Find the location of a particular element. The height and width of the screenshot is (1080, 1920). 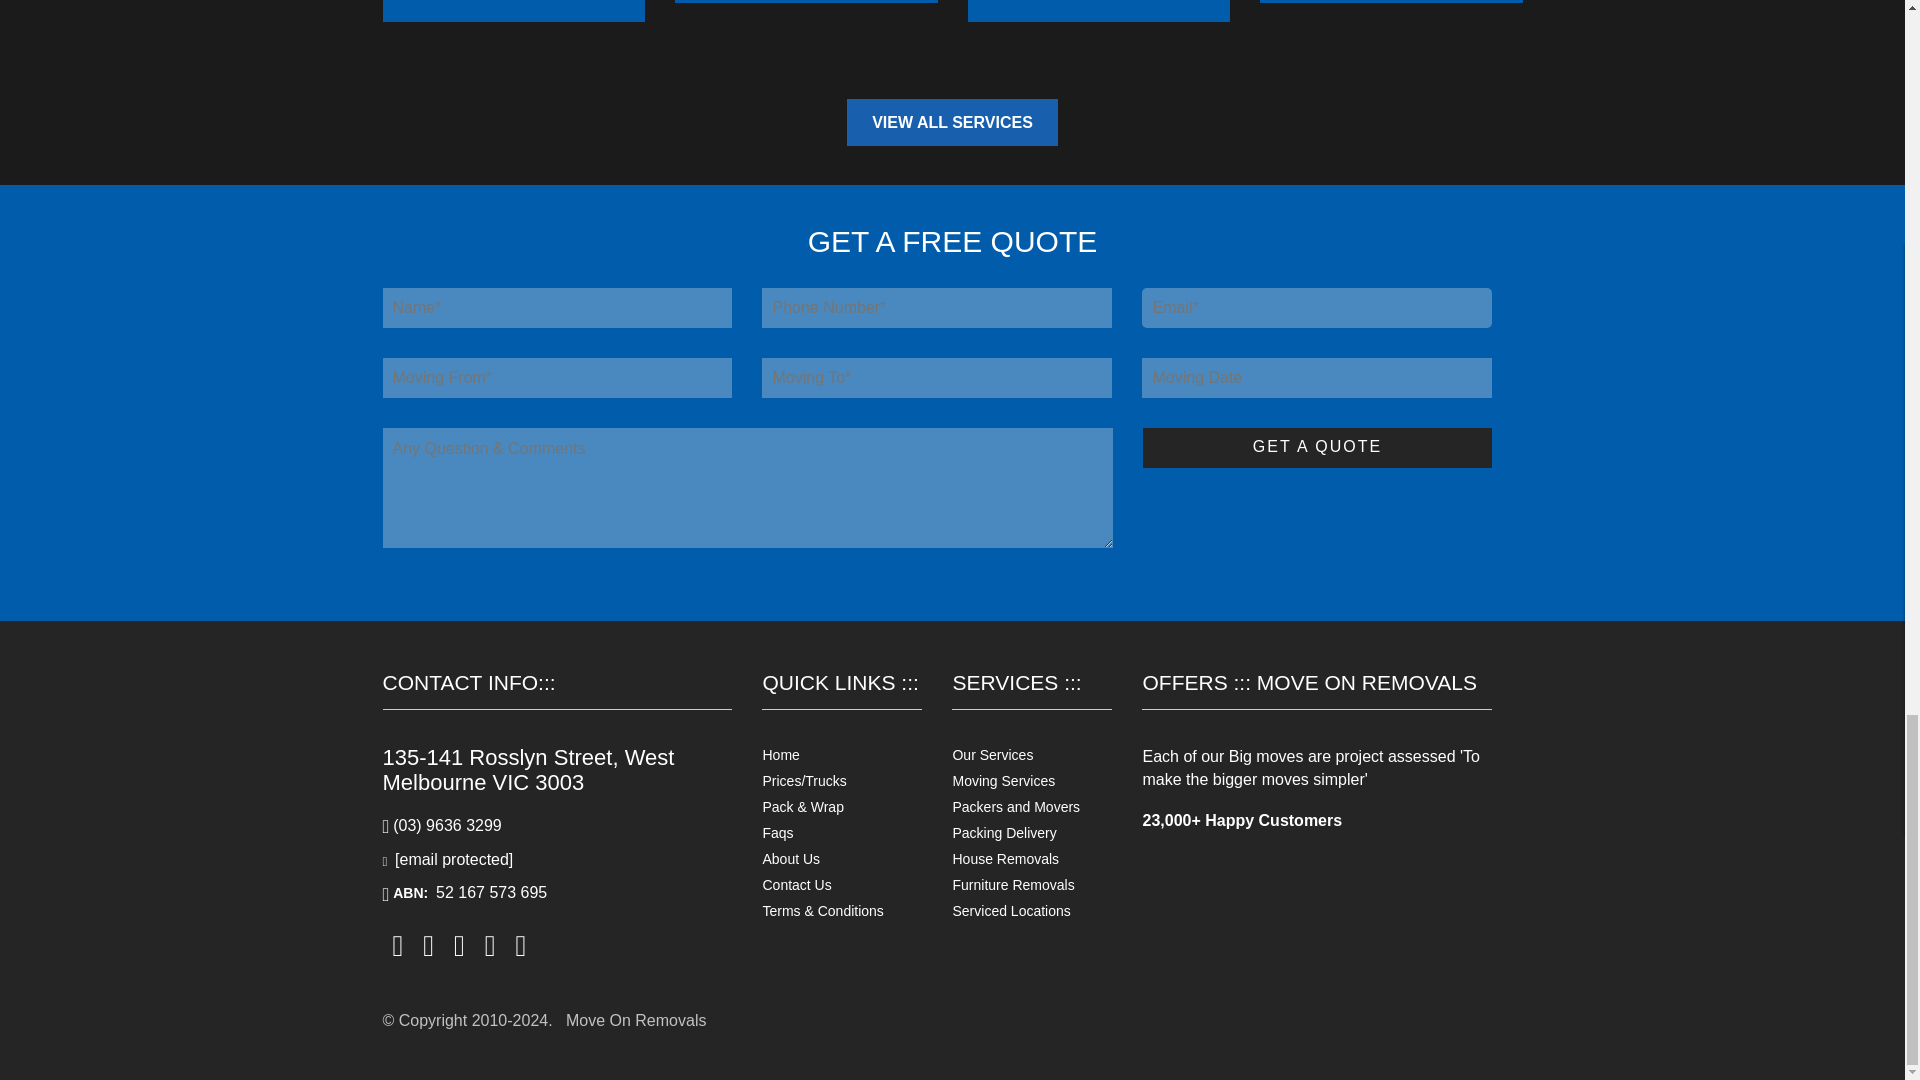

Facebook is located at coordinates (397, 944).